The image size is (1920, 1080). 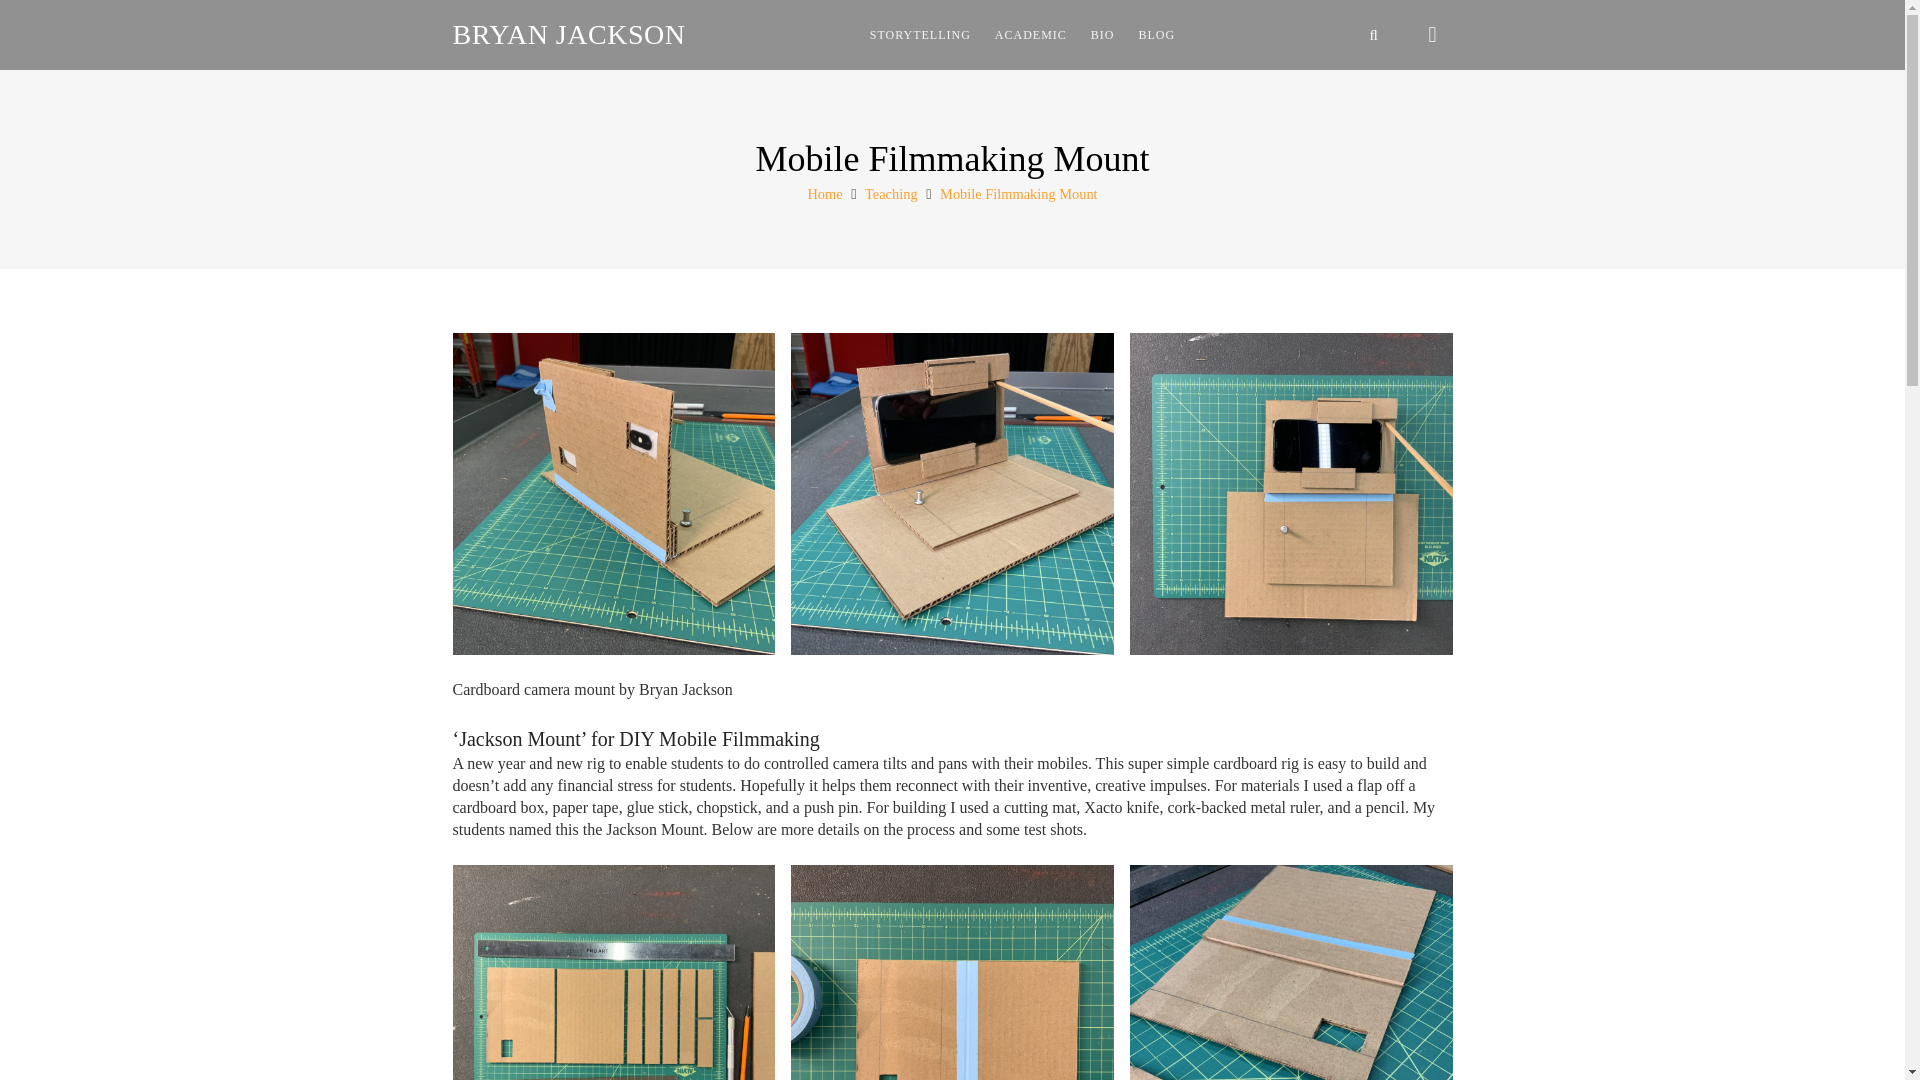 What do you see at coordinates (1019, 193) in the screenshot?
I see `Mobile Filmmaking Mount` at bounding box center [1019, 193].